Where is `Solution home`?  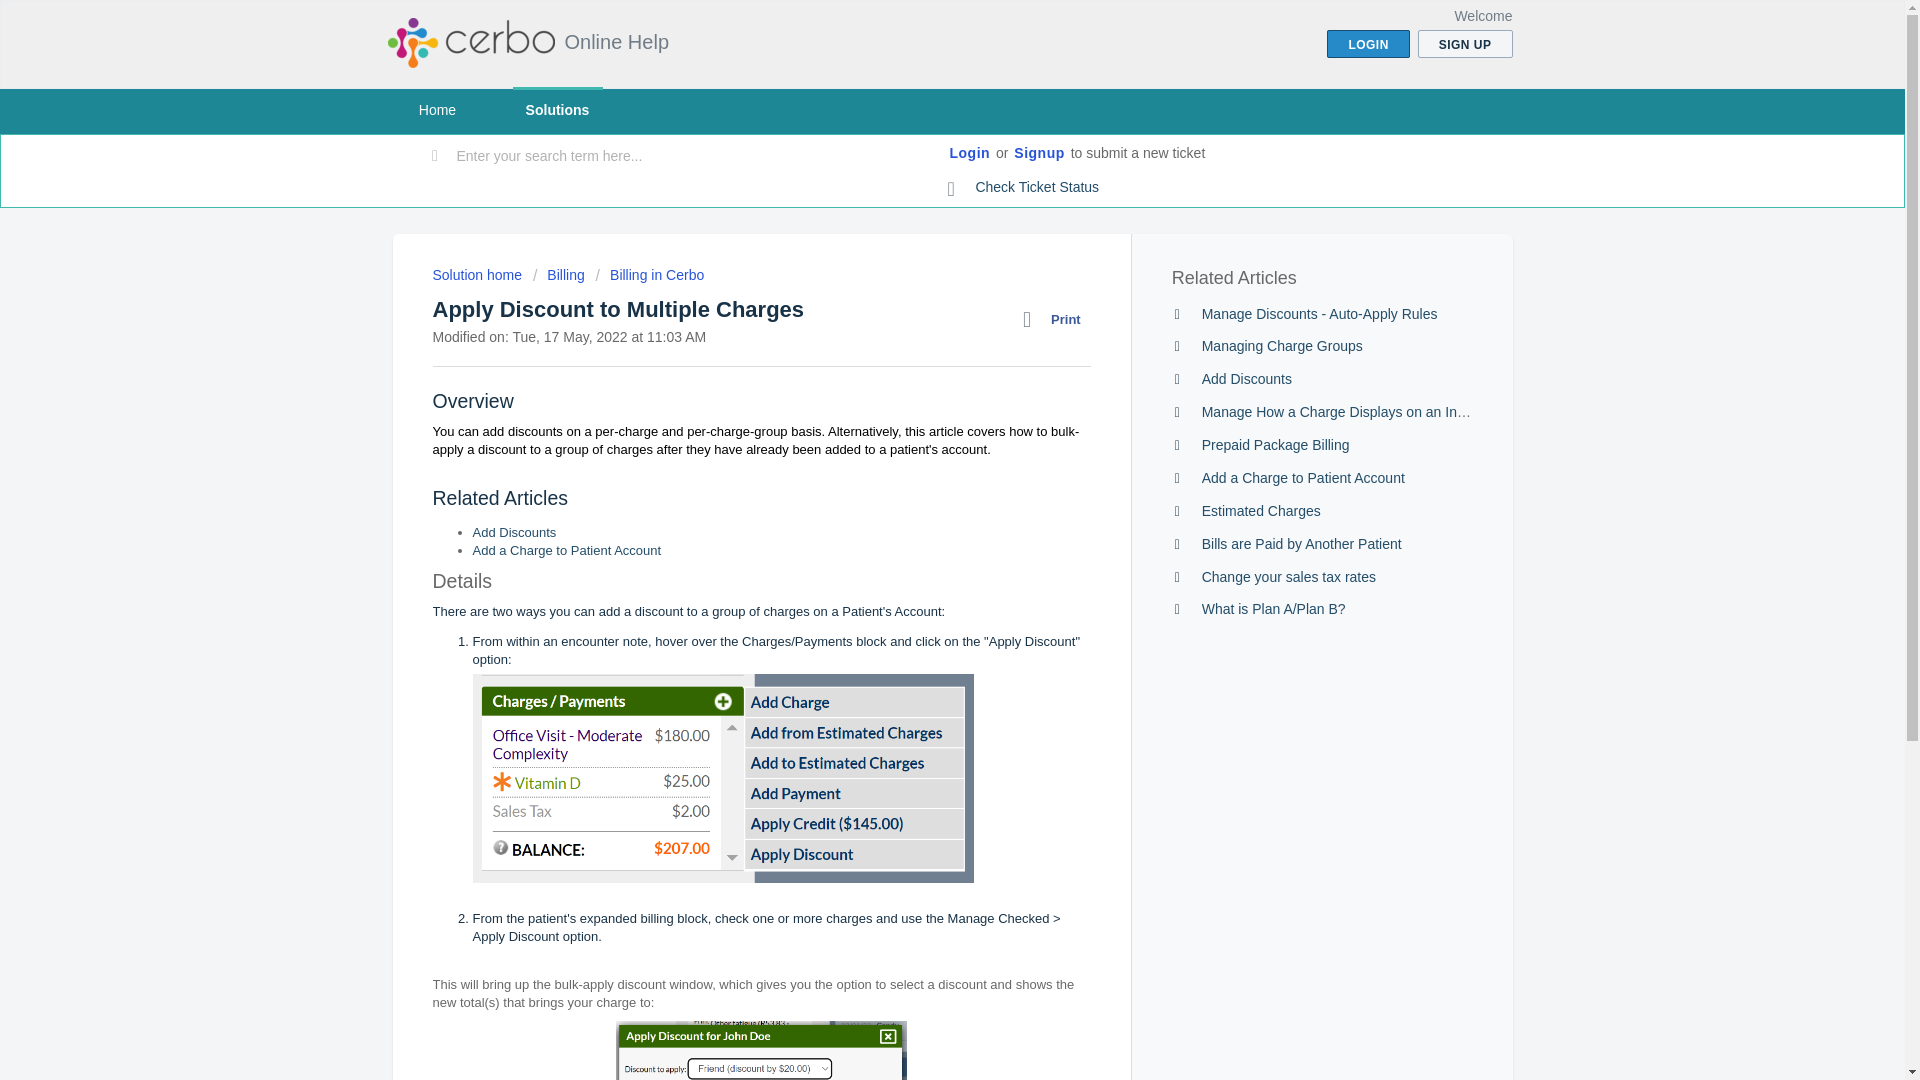
Solution home is located at coordinates (478, 274).